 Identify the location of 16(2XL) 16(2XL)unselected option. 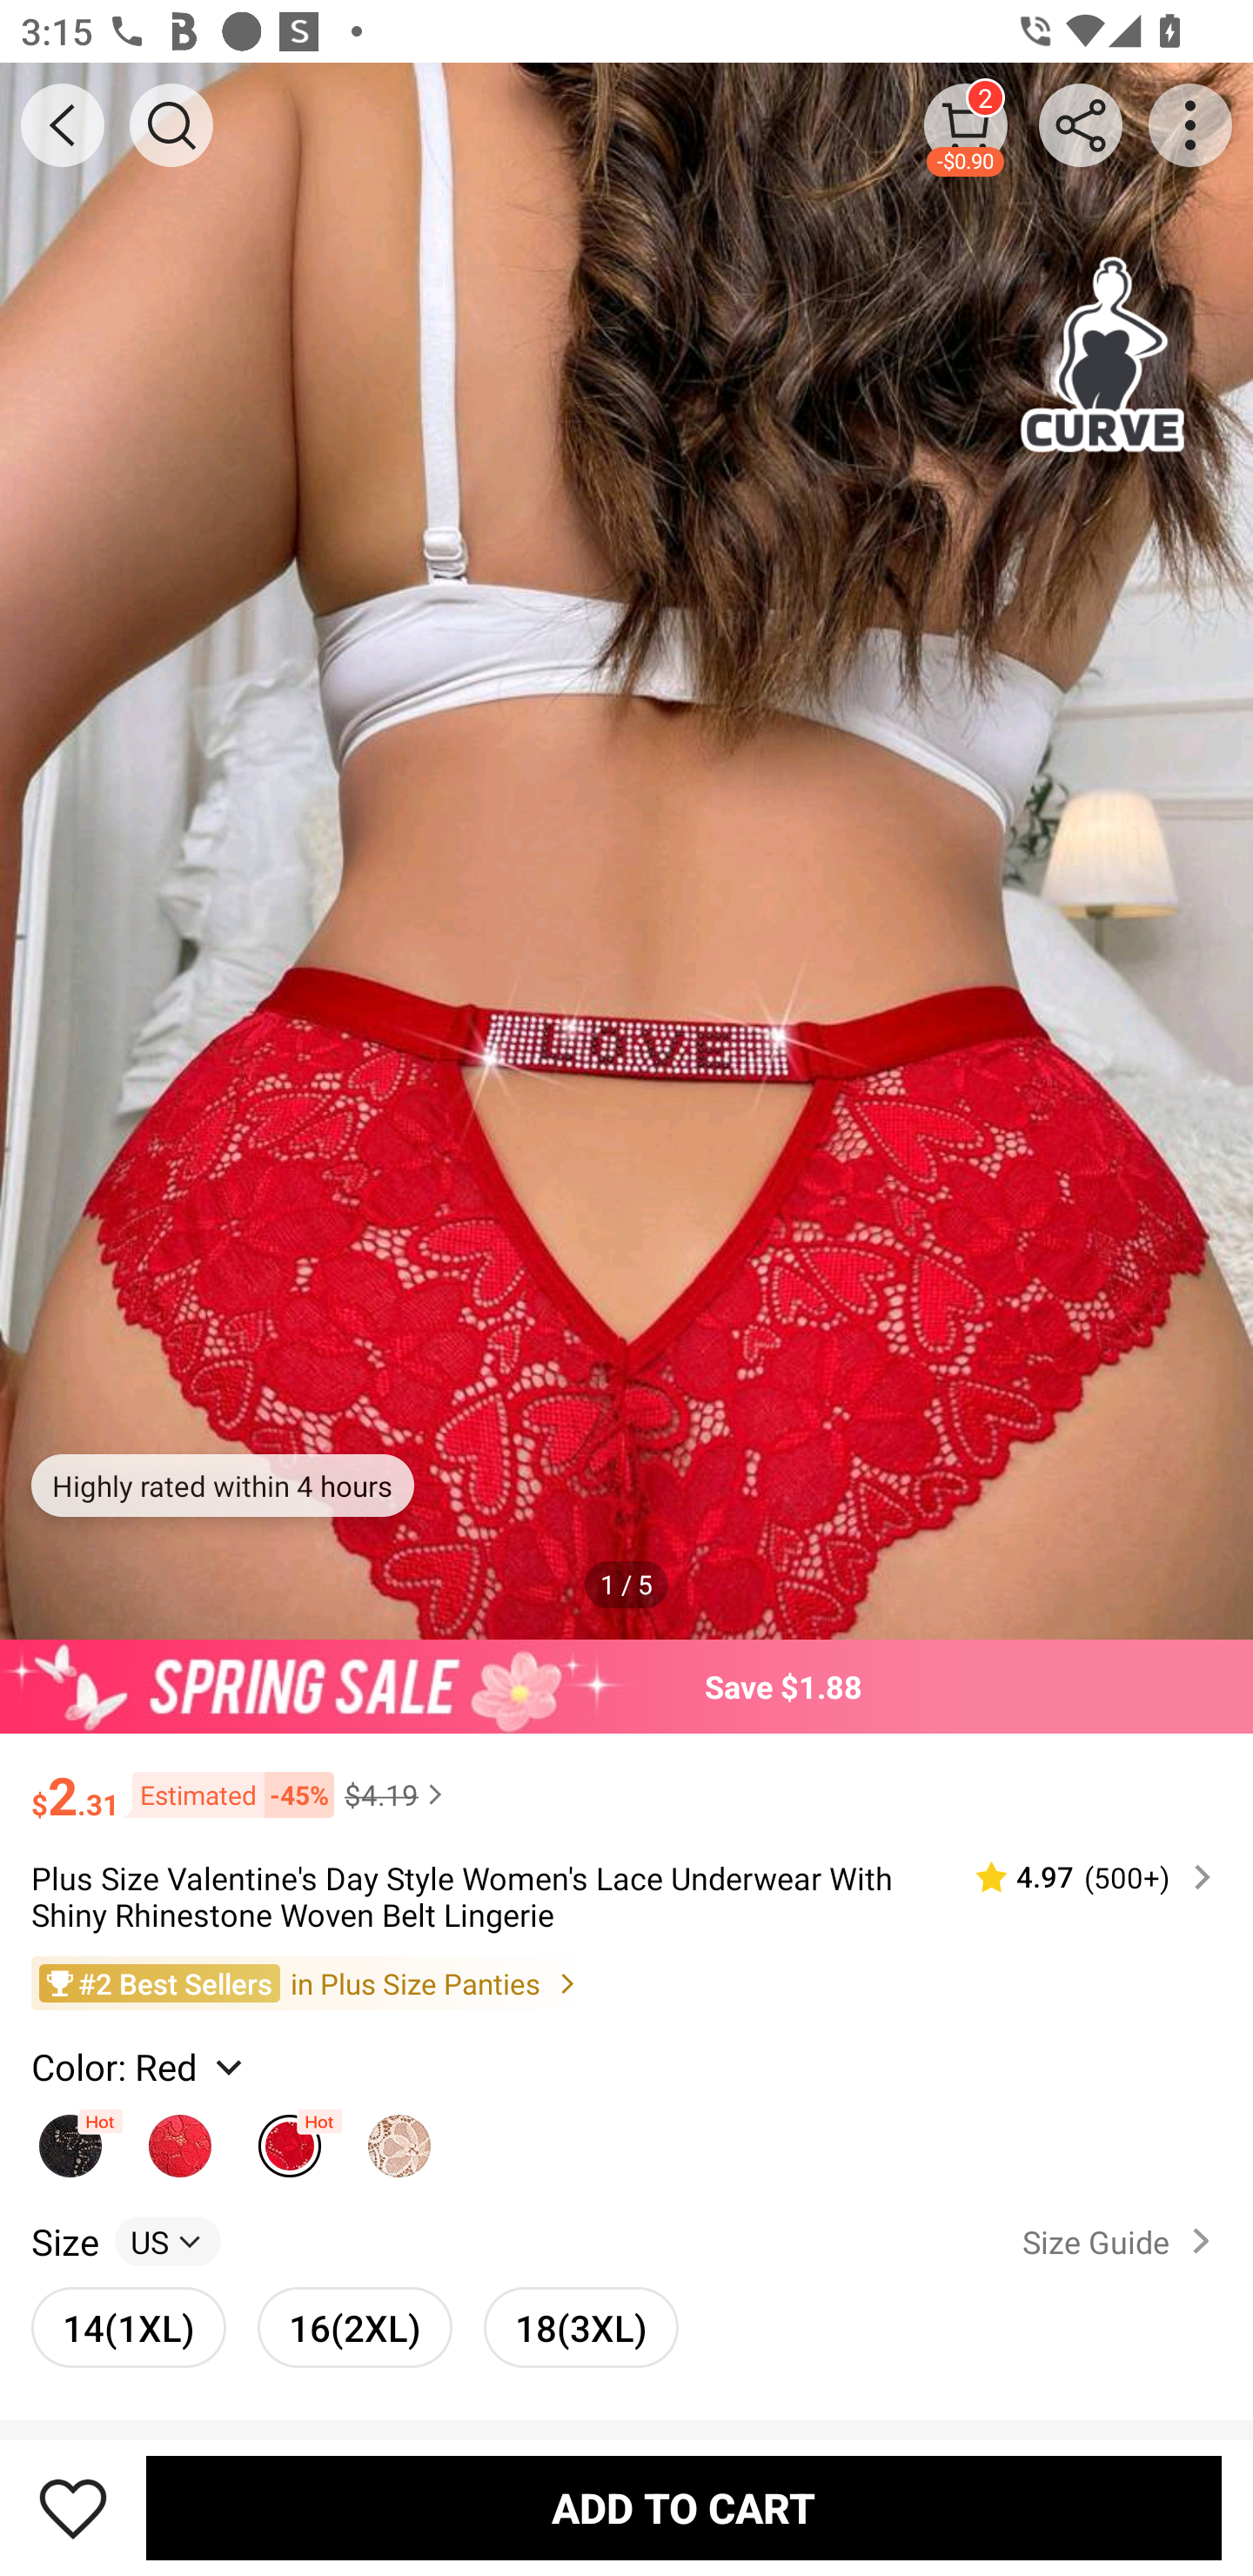
(355, 2327).